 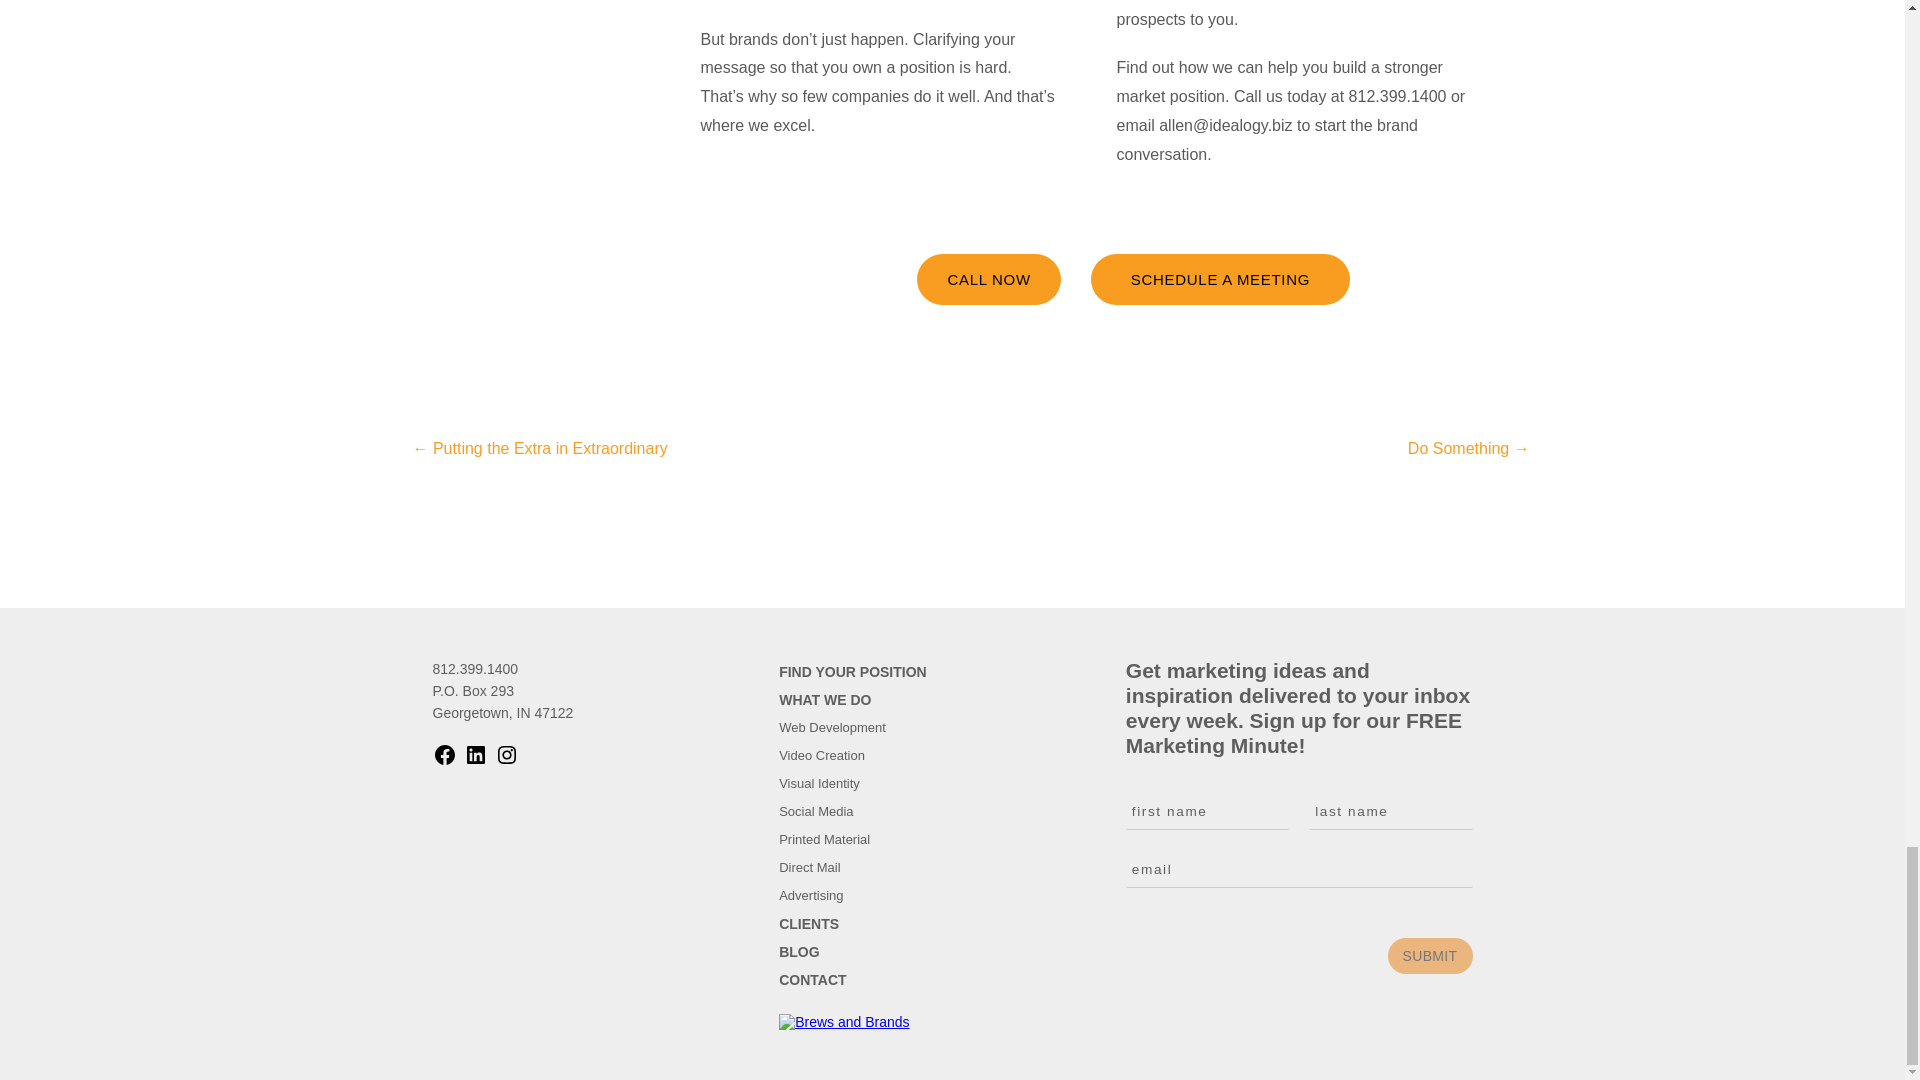 What do you see at coordinates (816, 810) in the screenshot?
I see `Social Media` at bounding box center [816, 810].